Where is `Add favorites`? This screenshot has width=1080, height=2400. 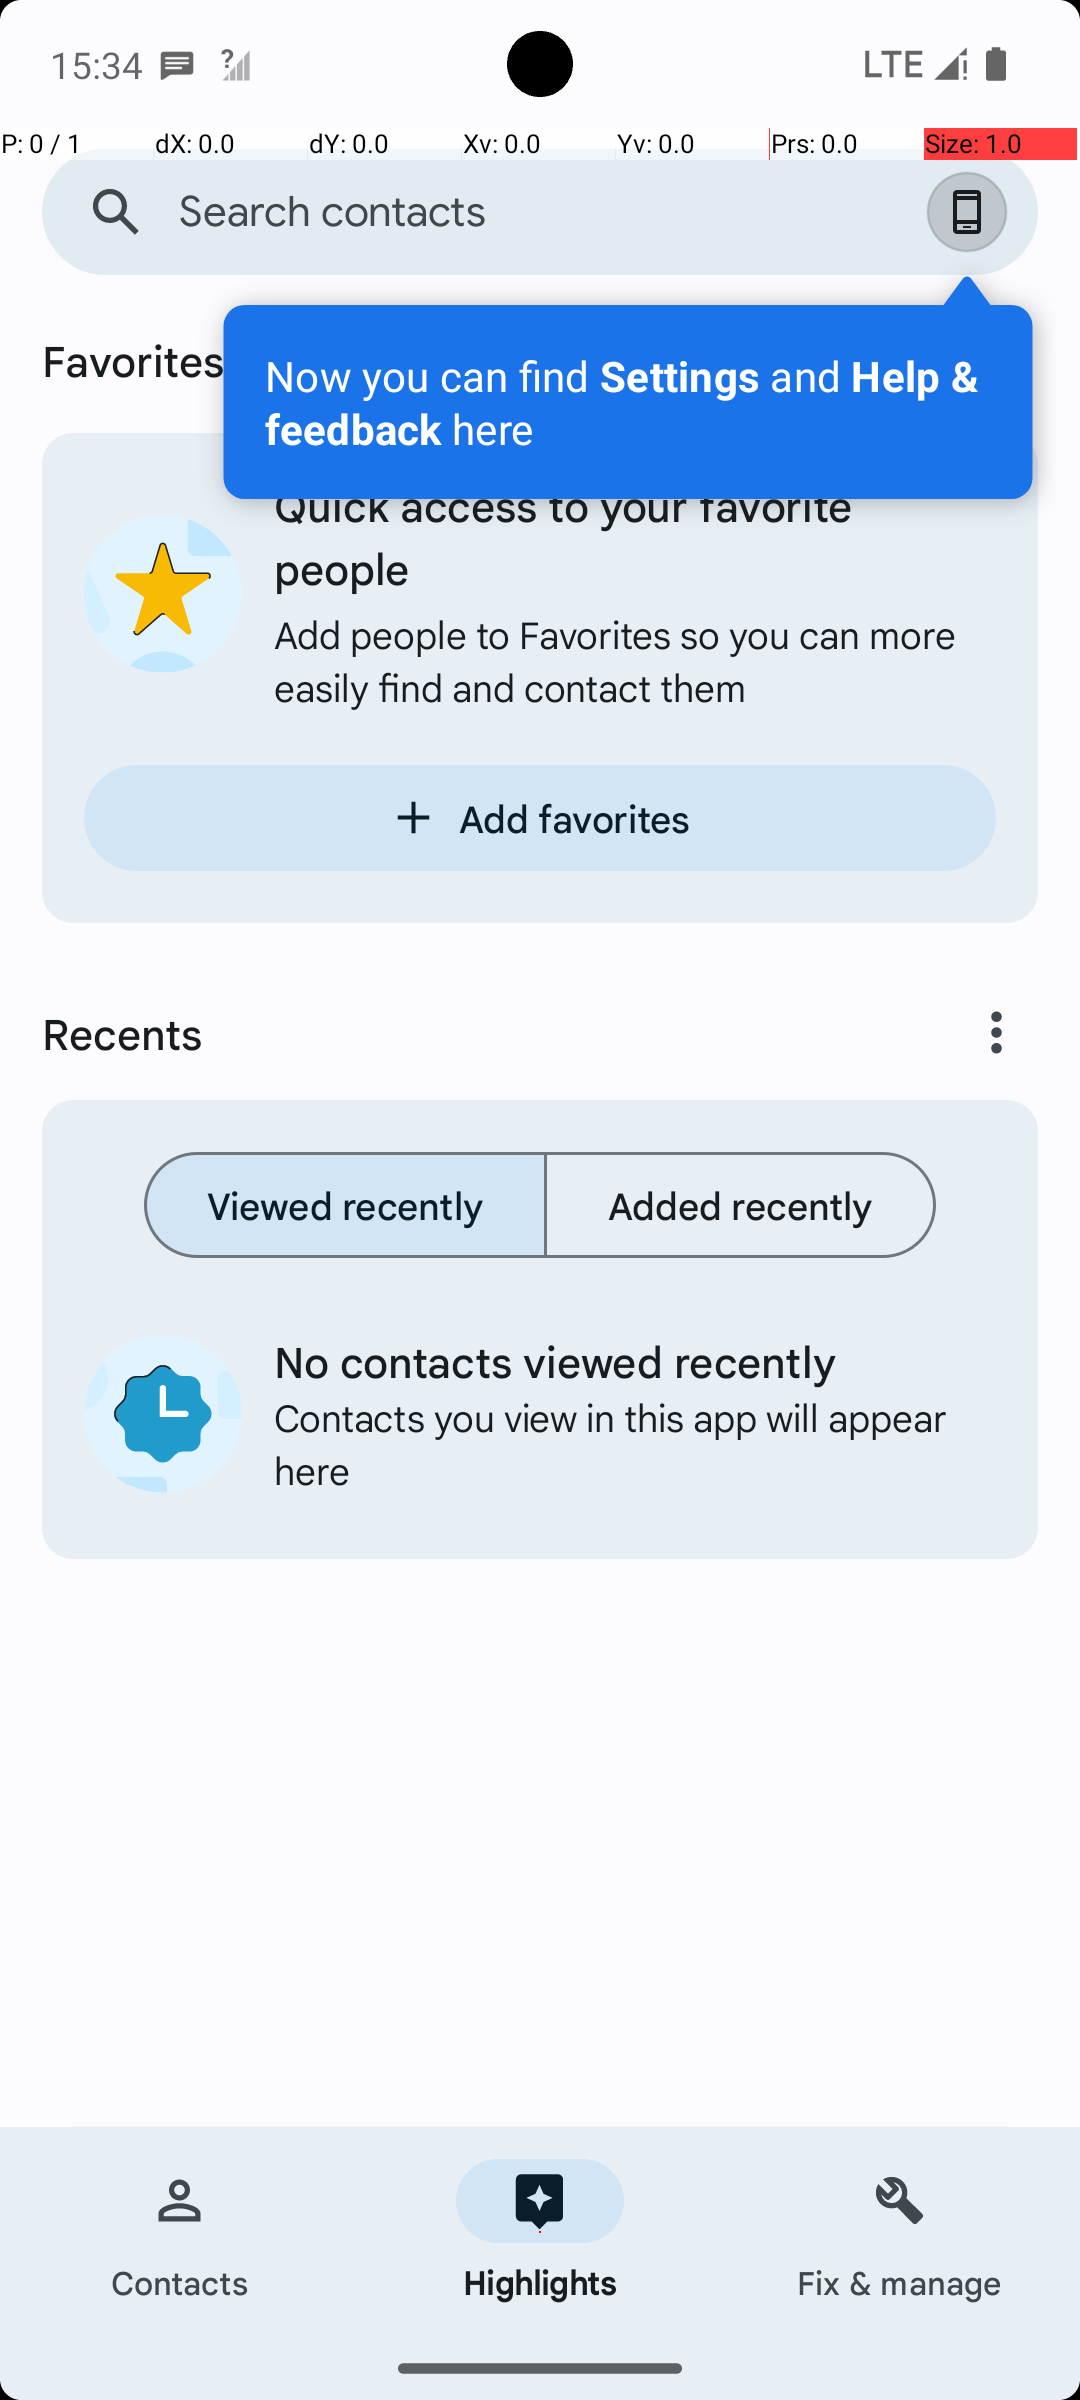
Add favorites is located at coordinates (540, 818).